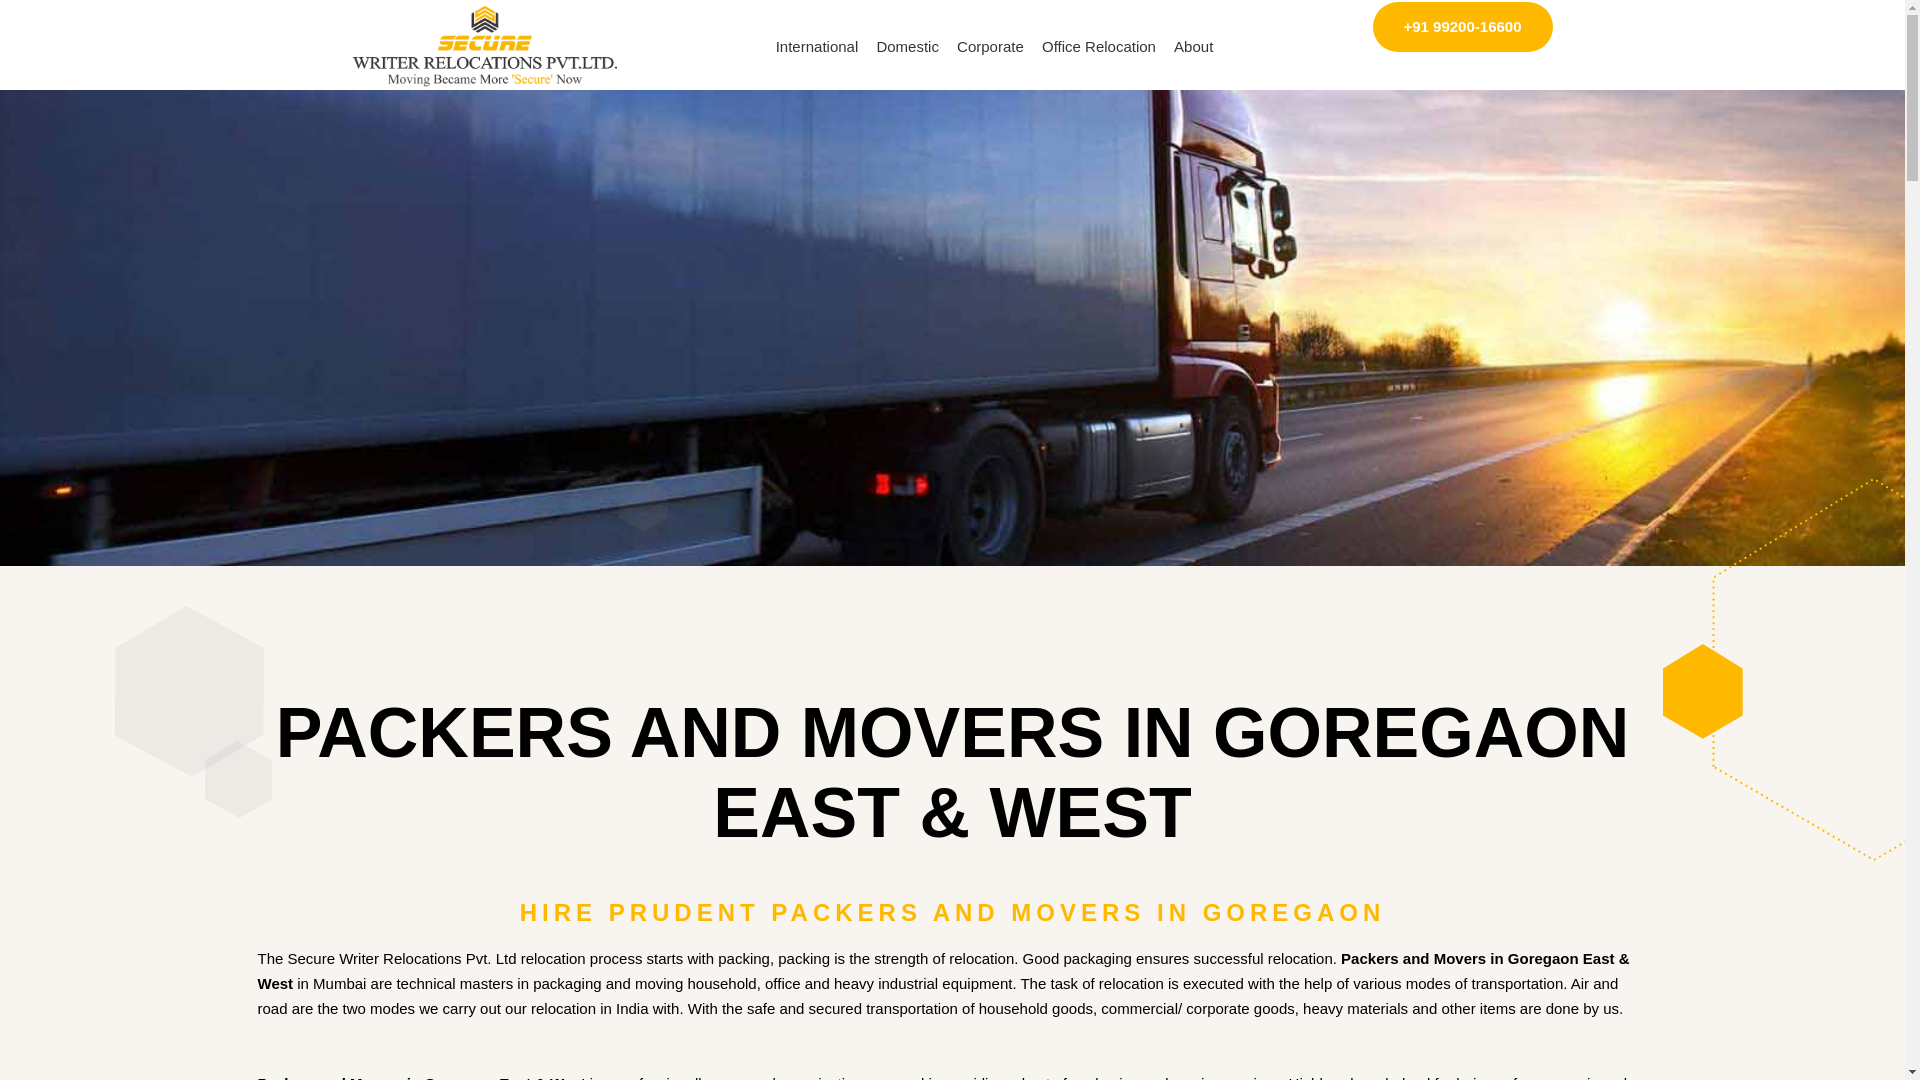 This screenshot has width=1920, height=1080. What do you see at coordinates (1098, 46) in the screenshot?
I see `Office Relocation` at bounding box center [1098, 46].